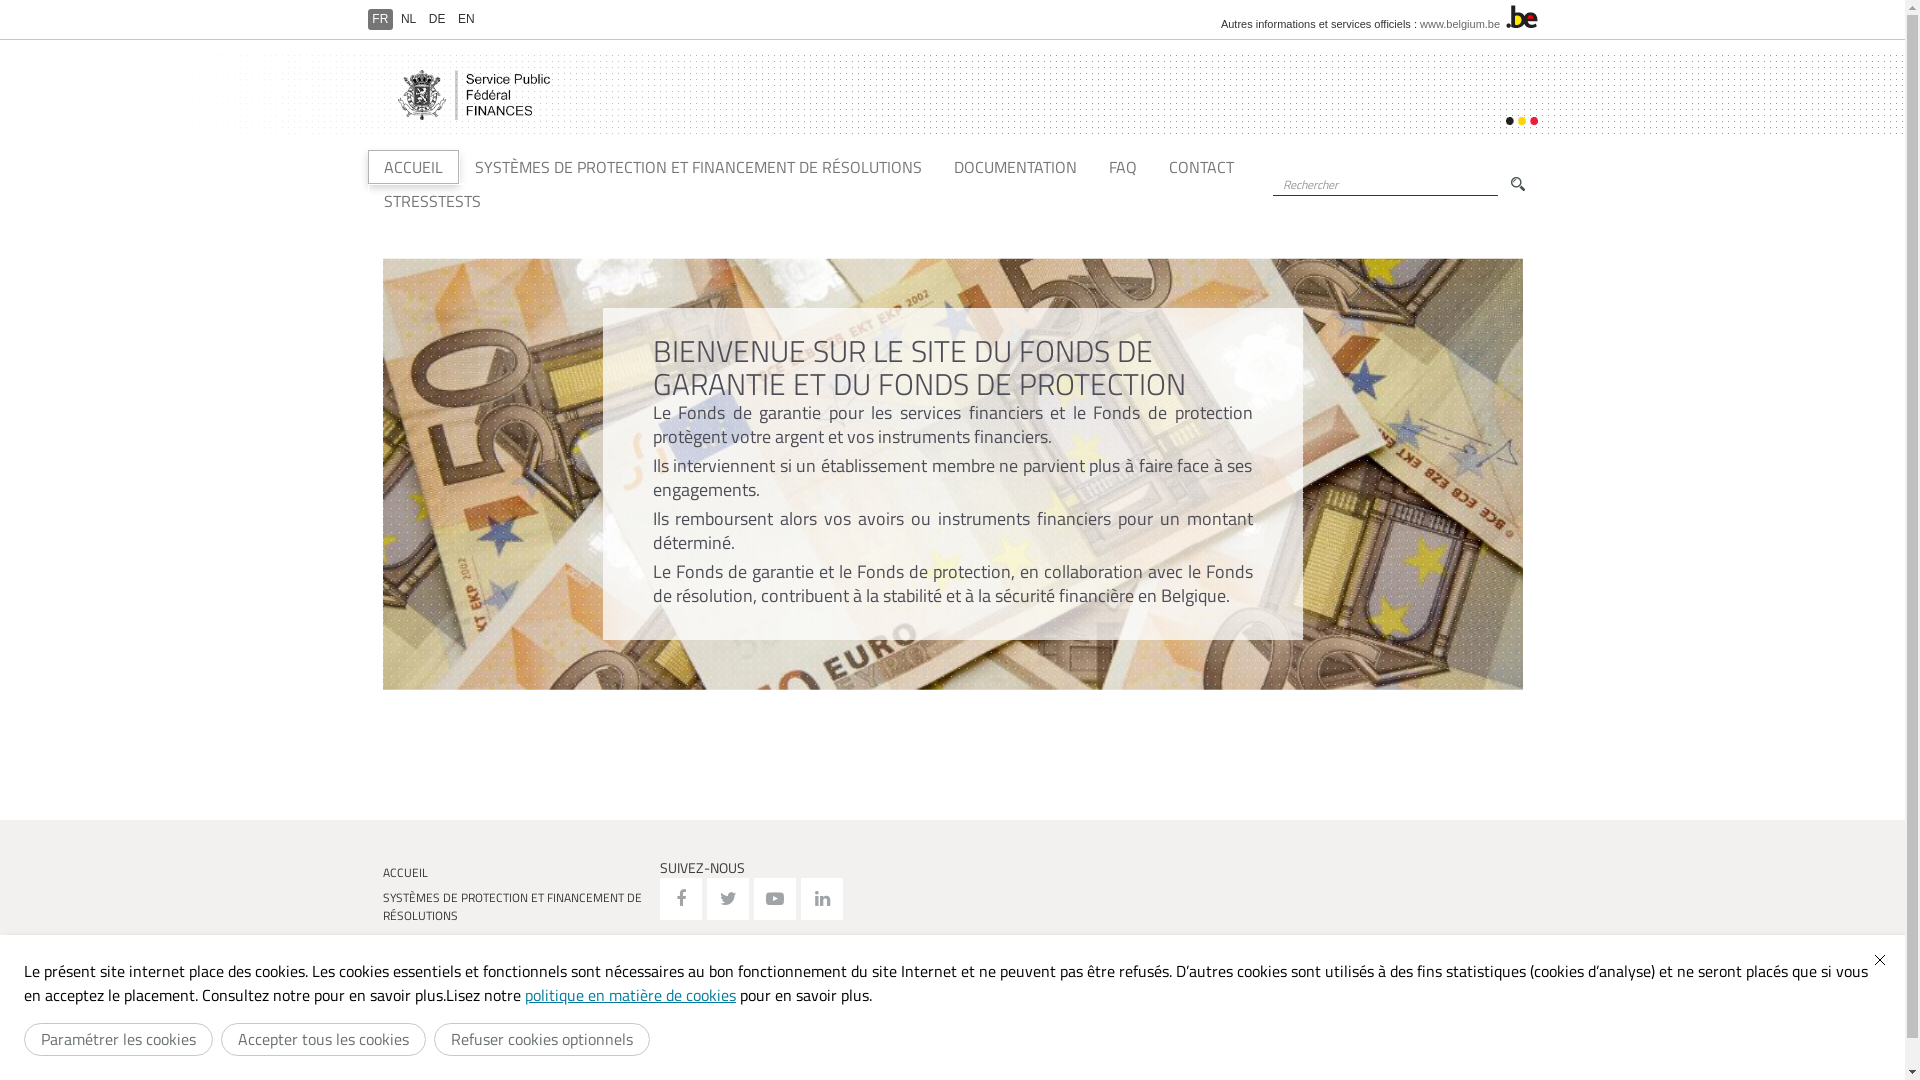 Image resolution: width=1920 pixels, height=1080 pixels. I want to click on STRESSTESTS, so click(514, 1016).